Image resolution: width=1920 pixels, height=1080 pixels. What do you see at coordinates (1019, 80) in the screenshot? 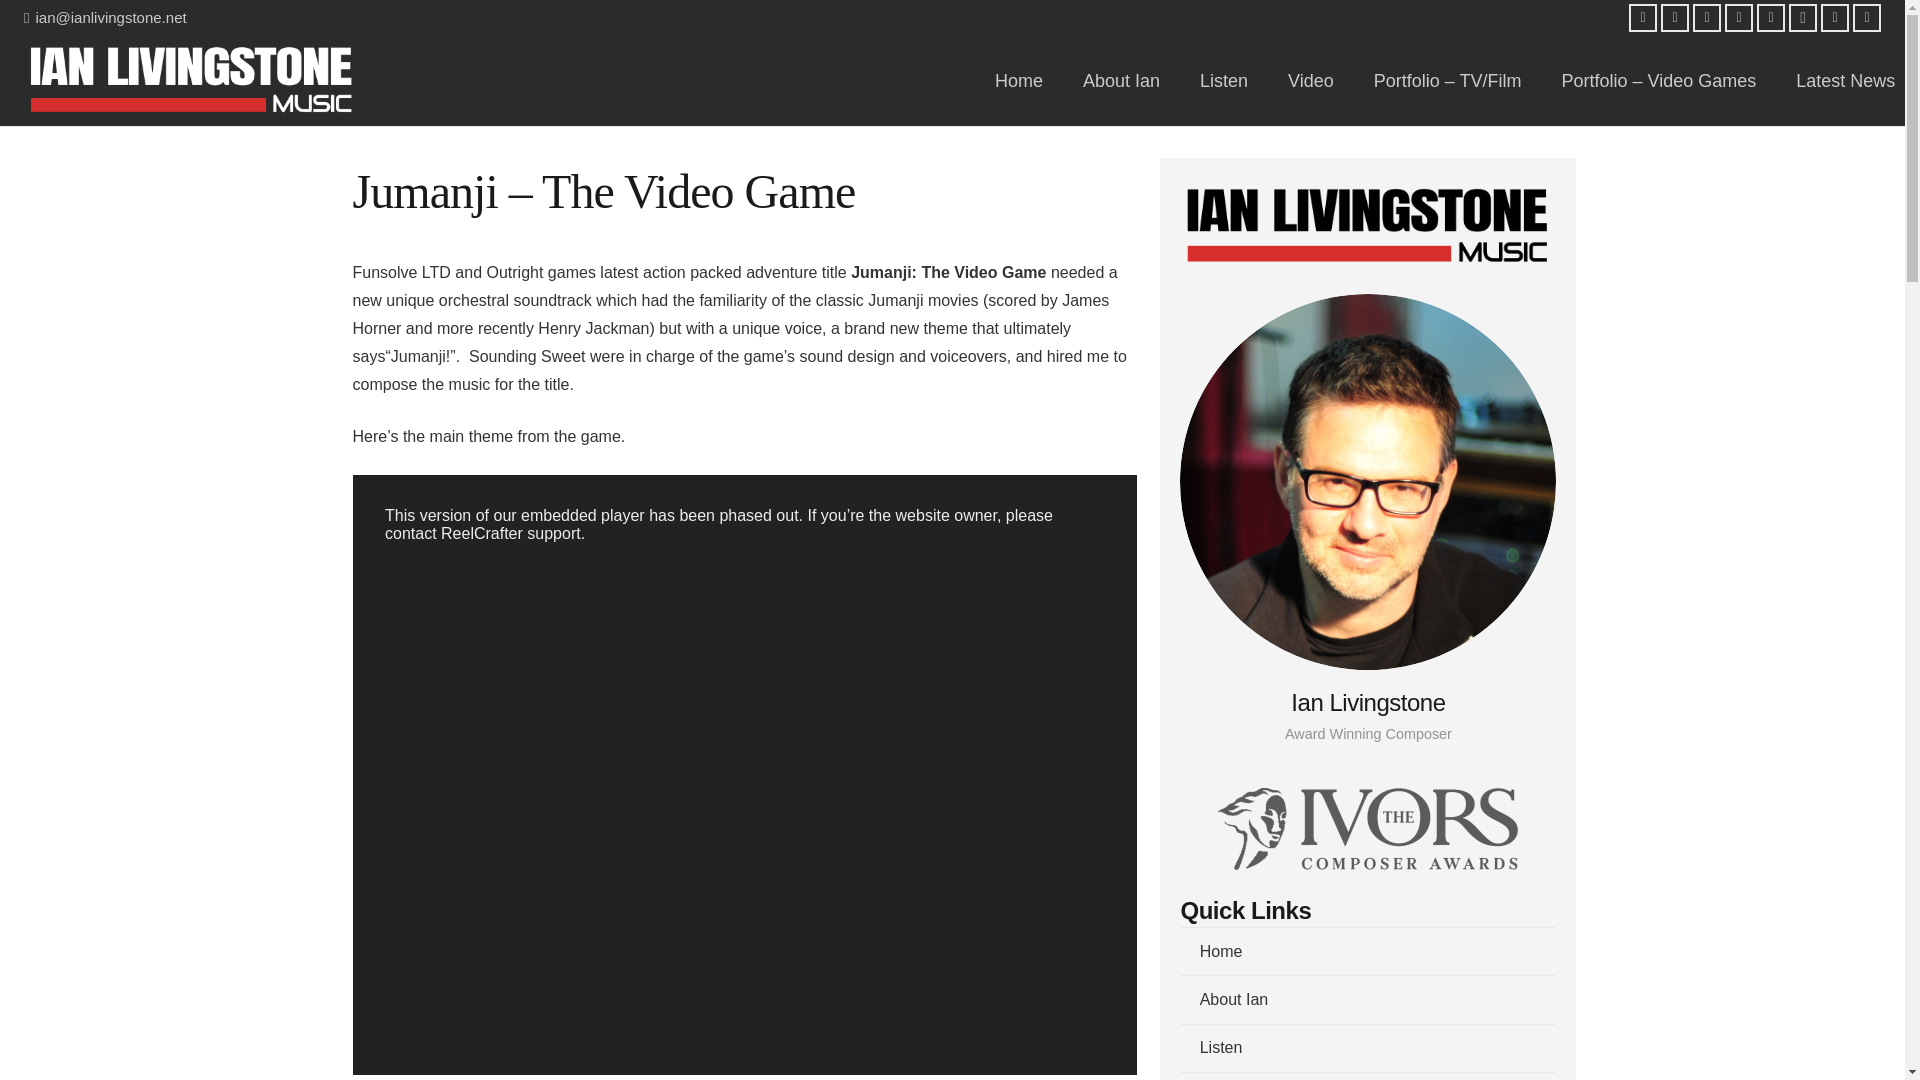
I see `Home` at bounding box center [1019, 80].